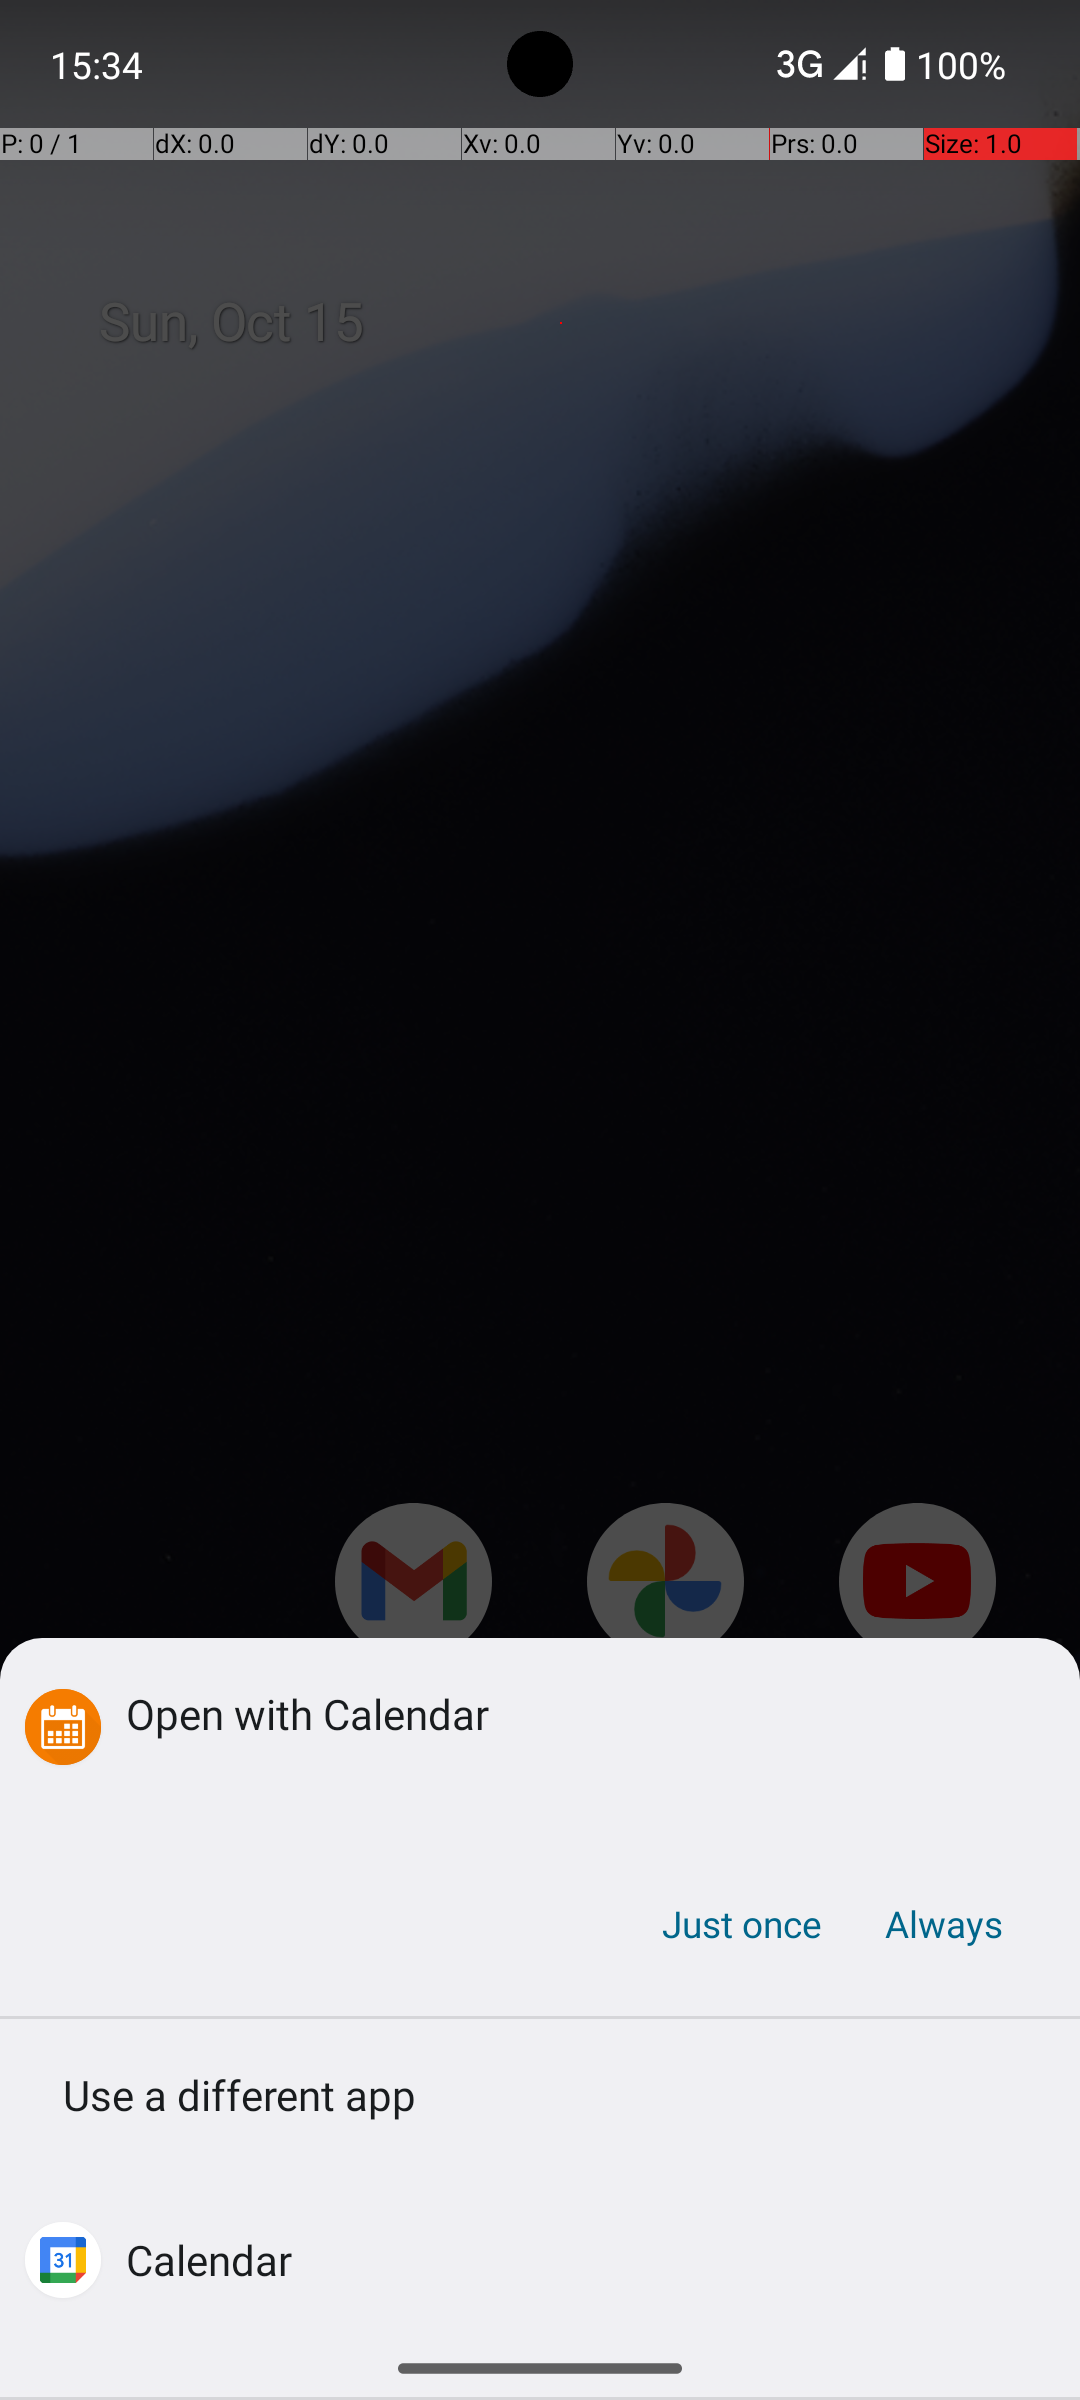  What do you see at coordinates (209, 2260) in the screenshot?
I see `Calendar` at bounding box center [209, 2260].